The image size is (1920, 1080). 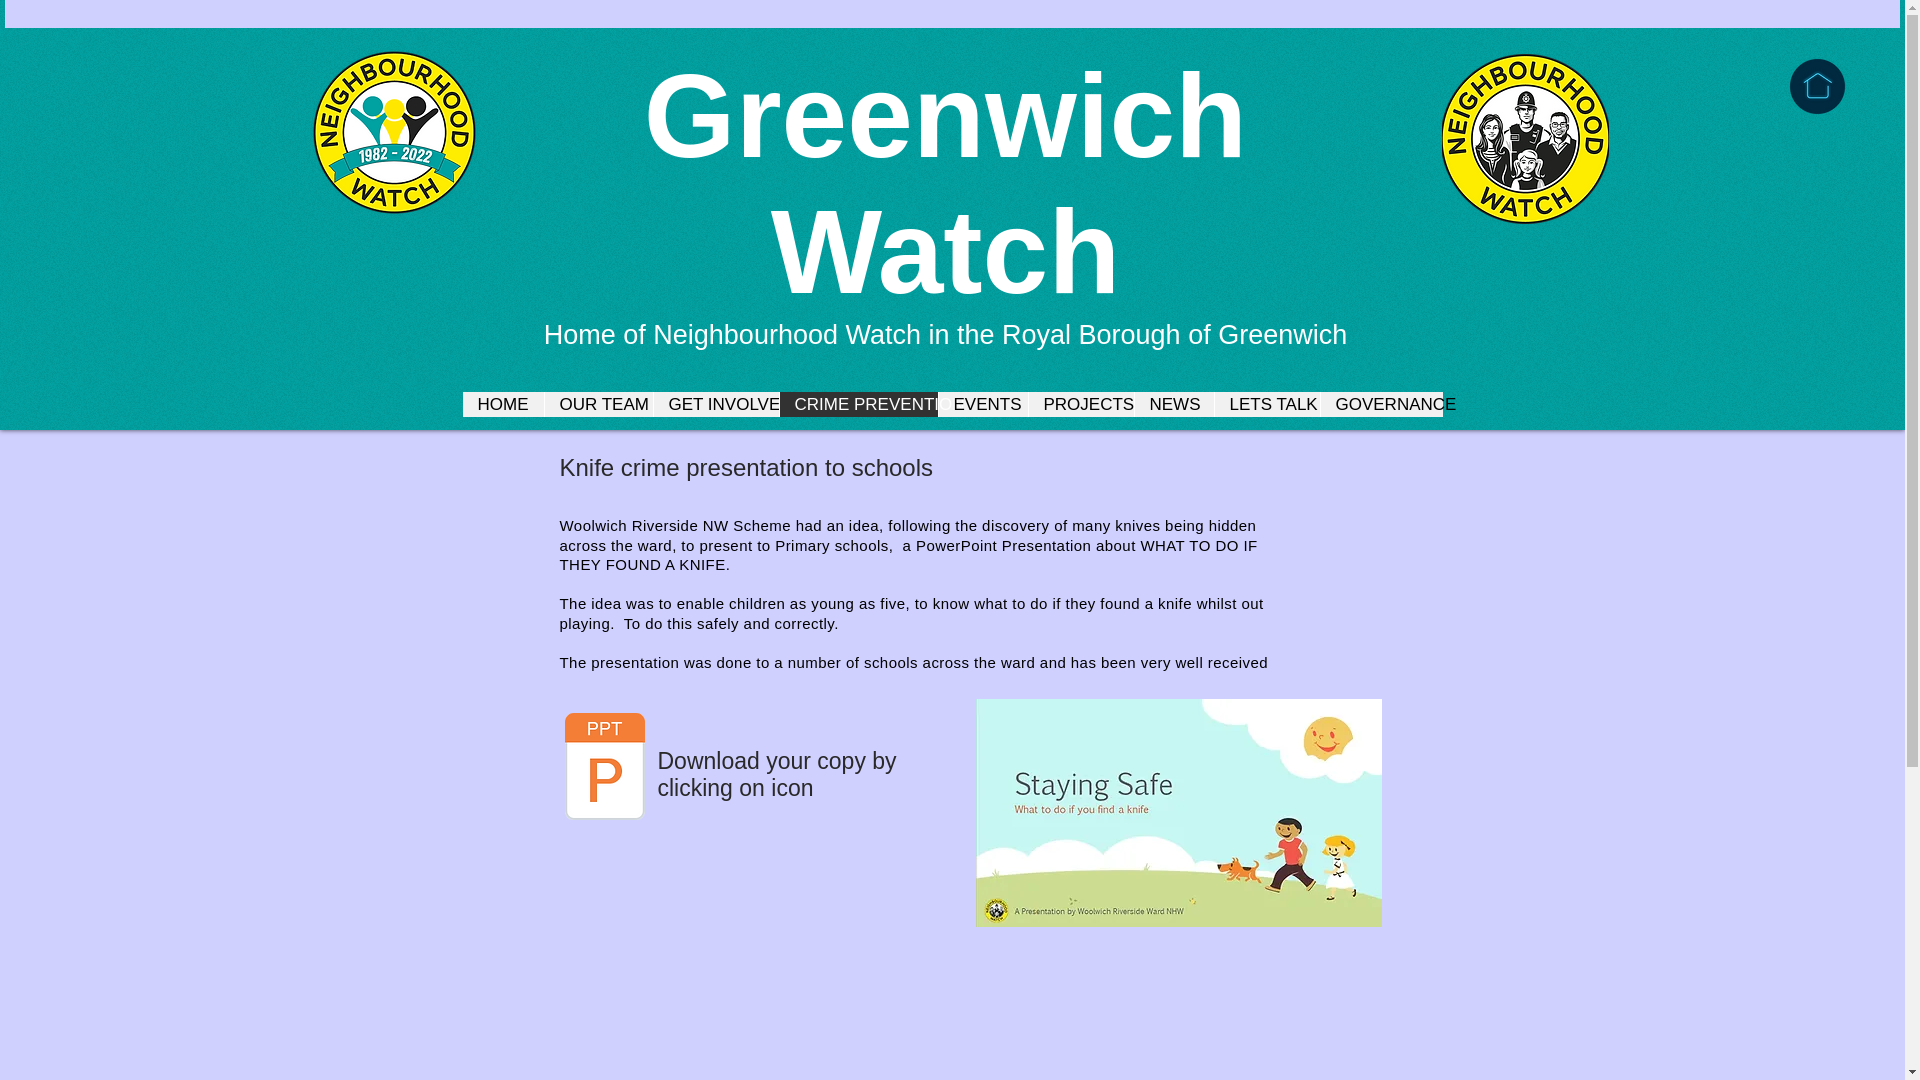 I want to click on NEWS, so click(x=1174, y=404).